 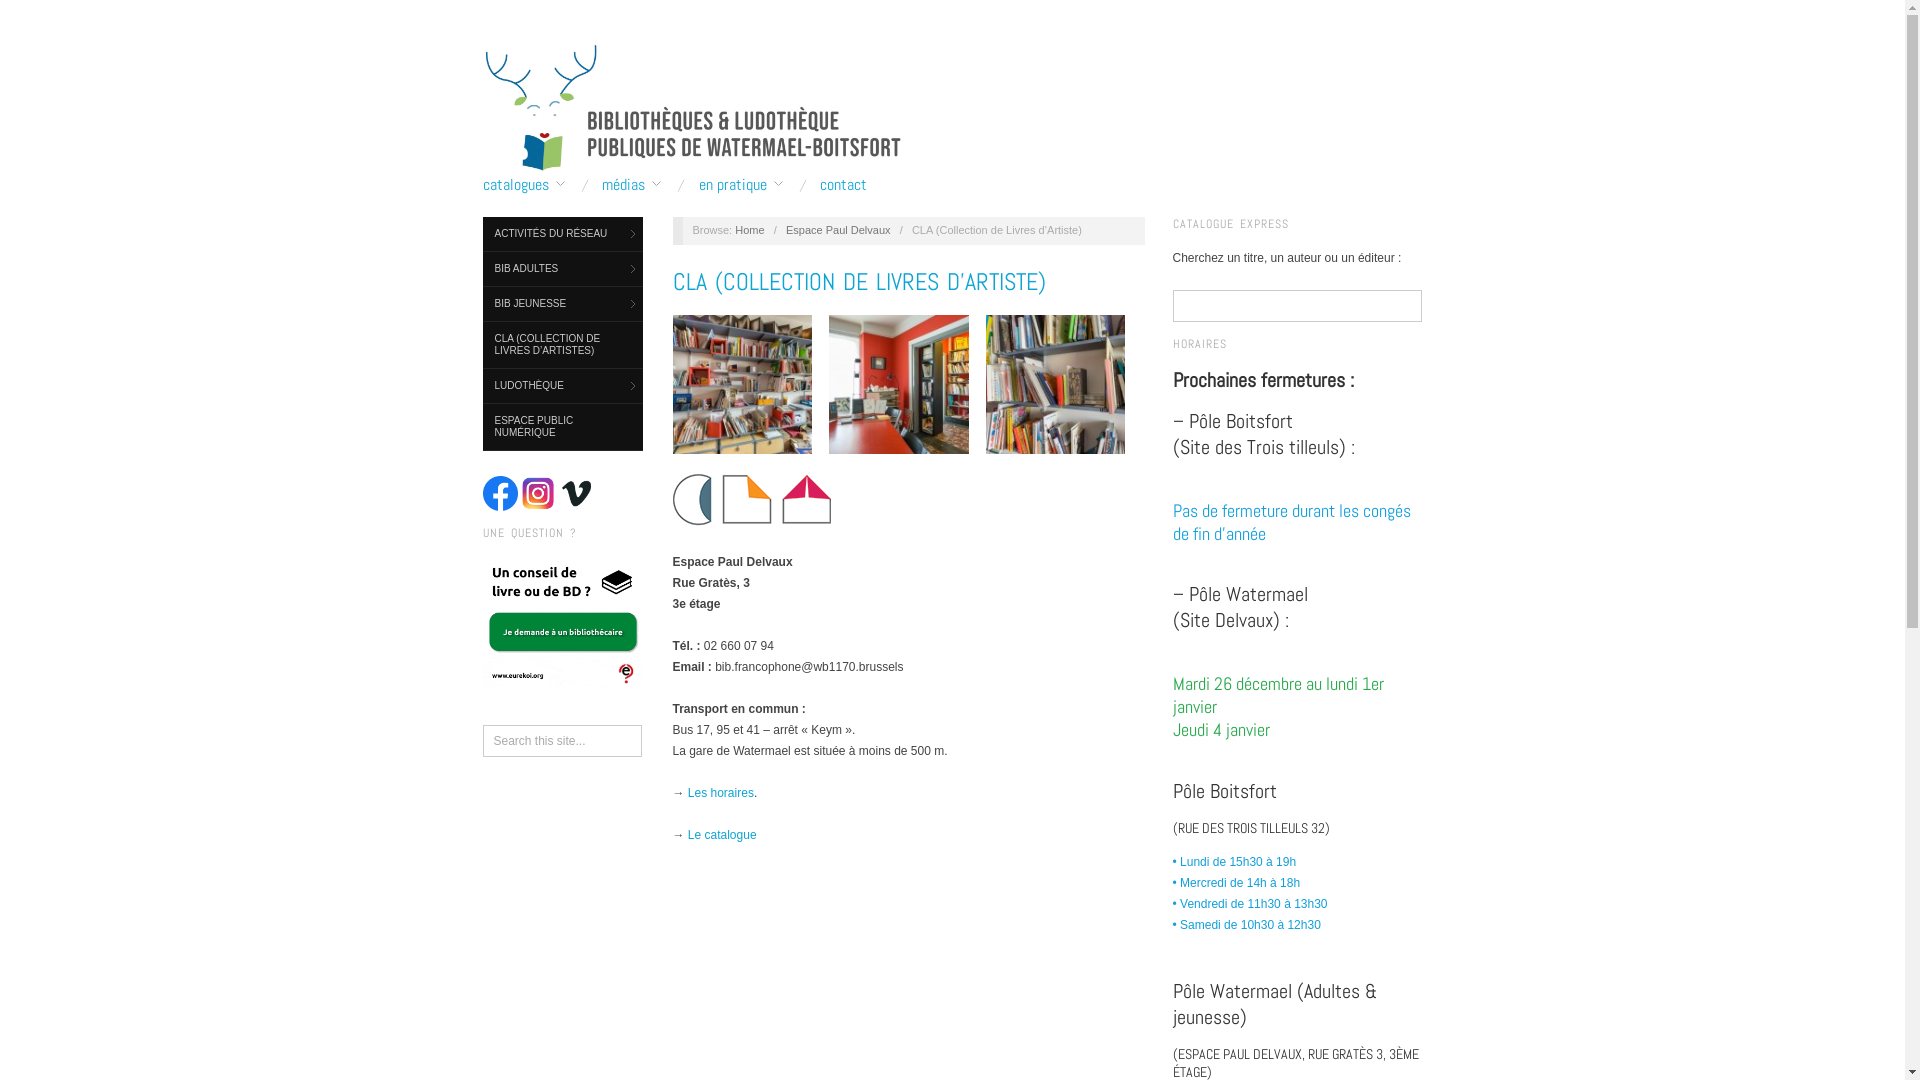 I want to click on contact, so click(x=844, y=185).